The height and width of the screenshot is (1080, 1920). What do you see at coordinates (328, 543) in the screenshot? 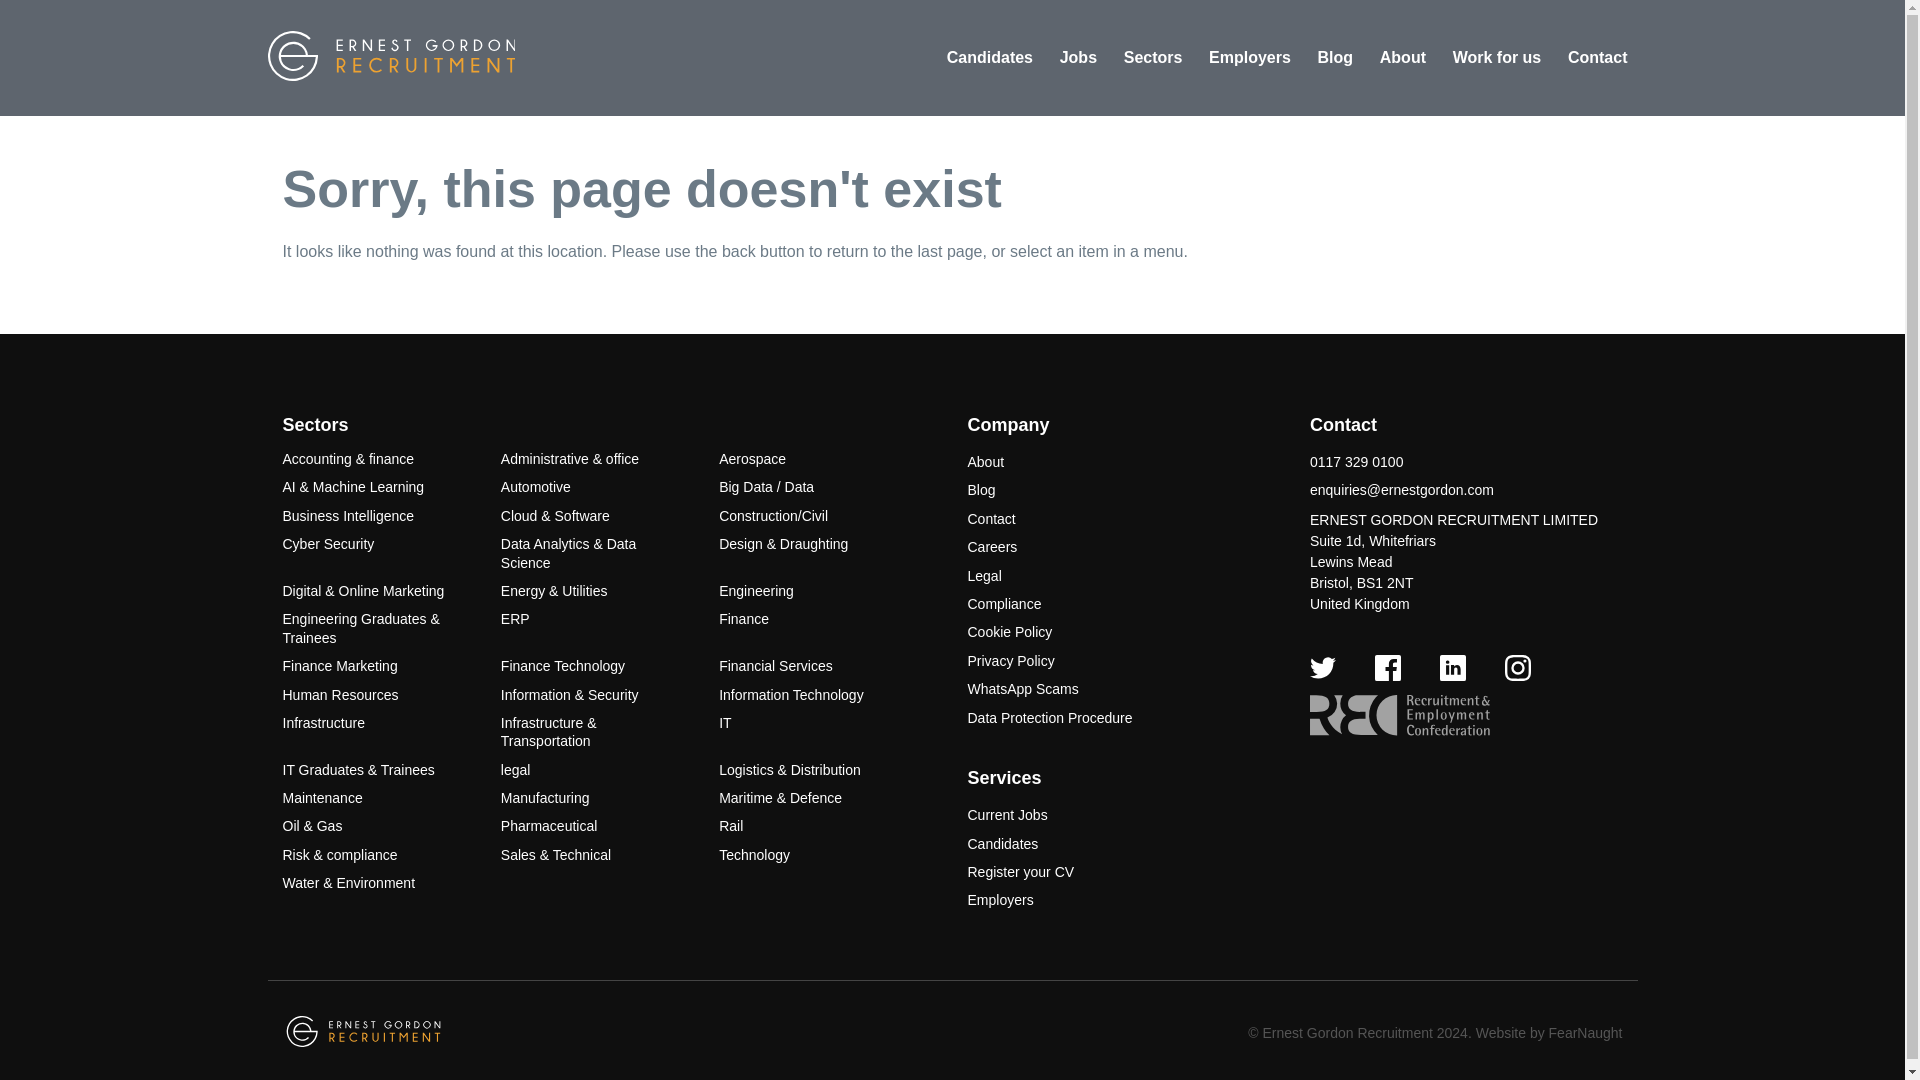
I see `Cyber Security` at bounding box center [328, 543].